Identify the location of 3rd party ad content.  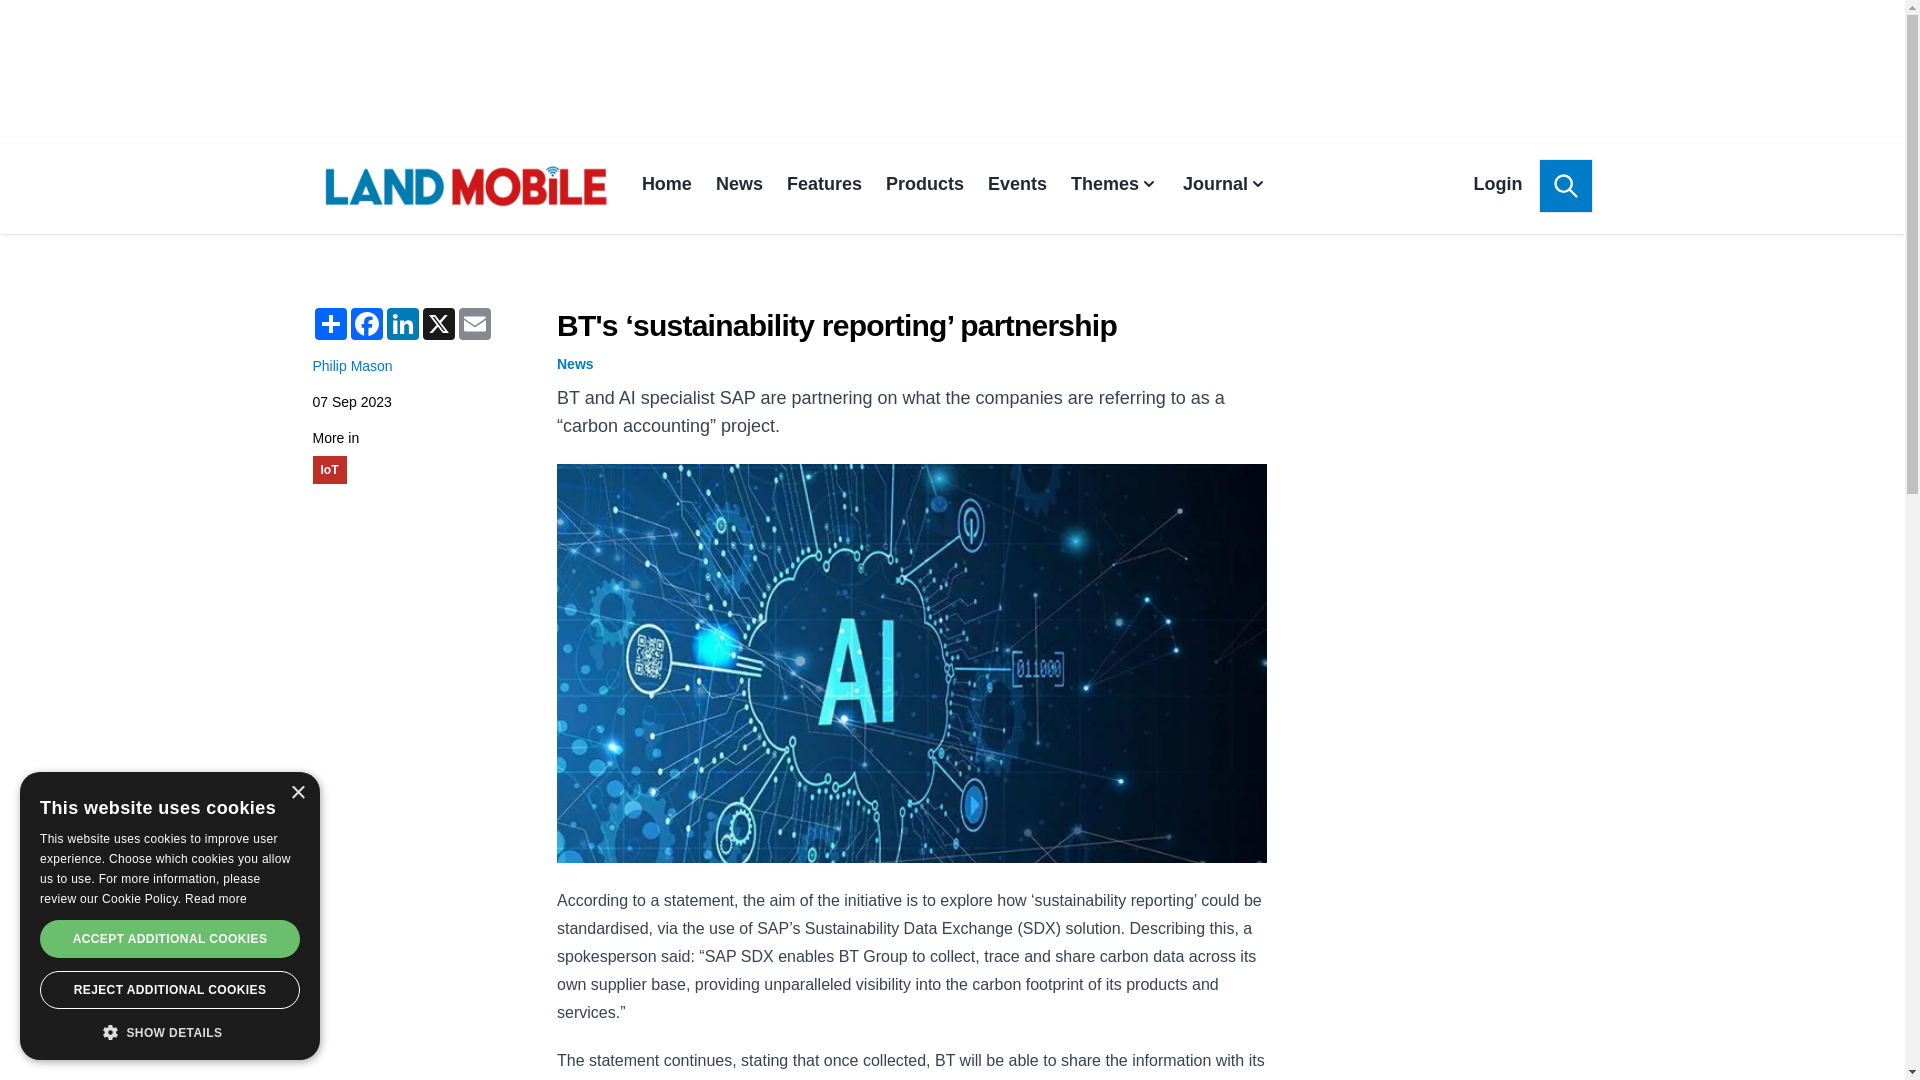
(1442, 382).